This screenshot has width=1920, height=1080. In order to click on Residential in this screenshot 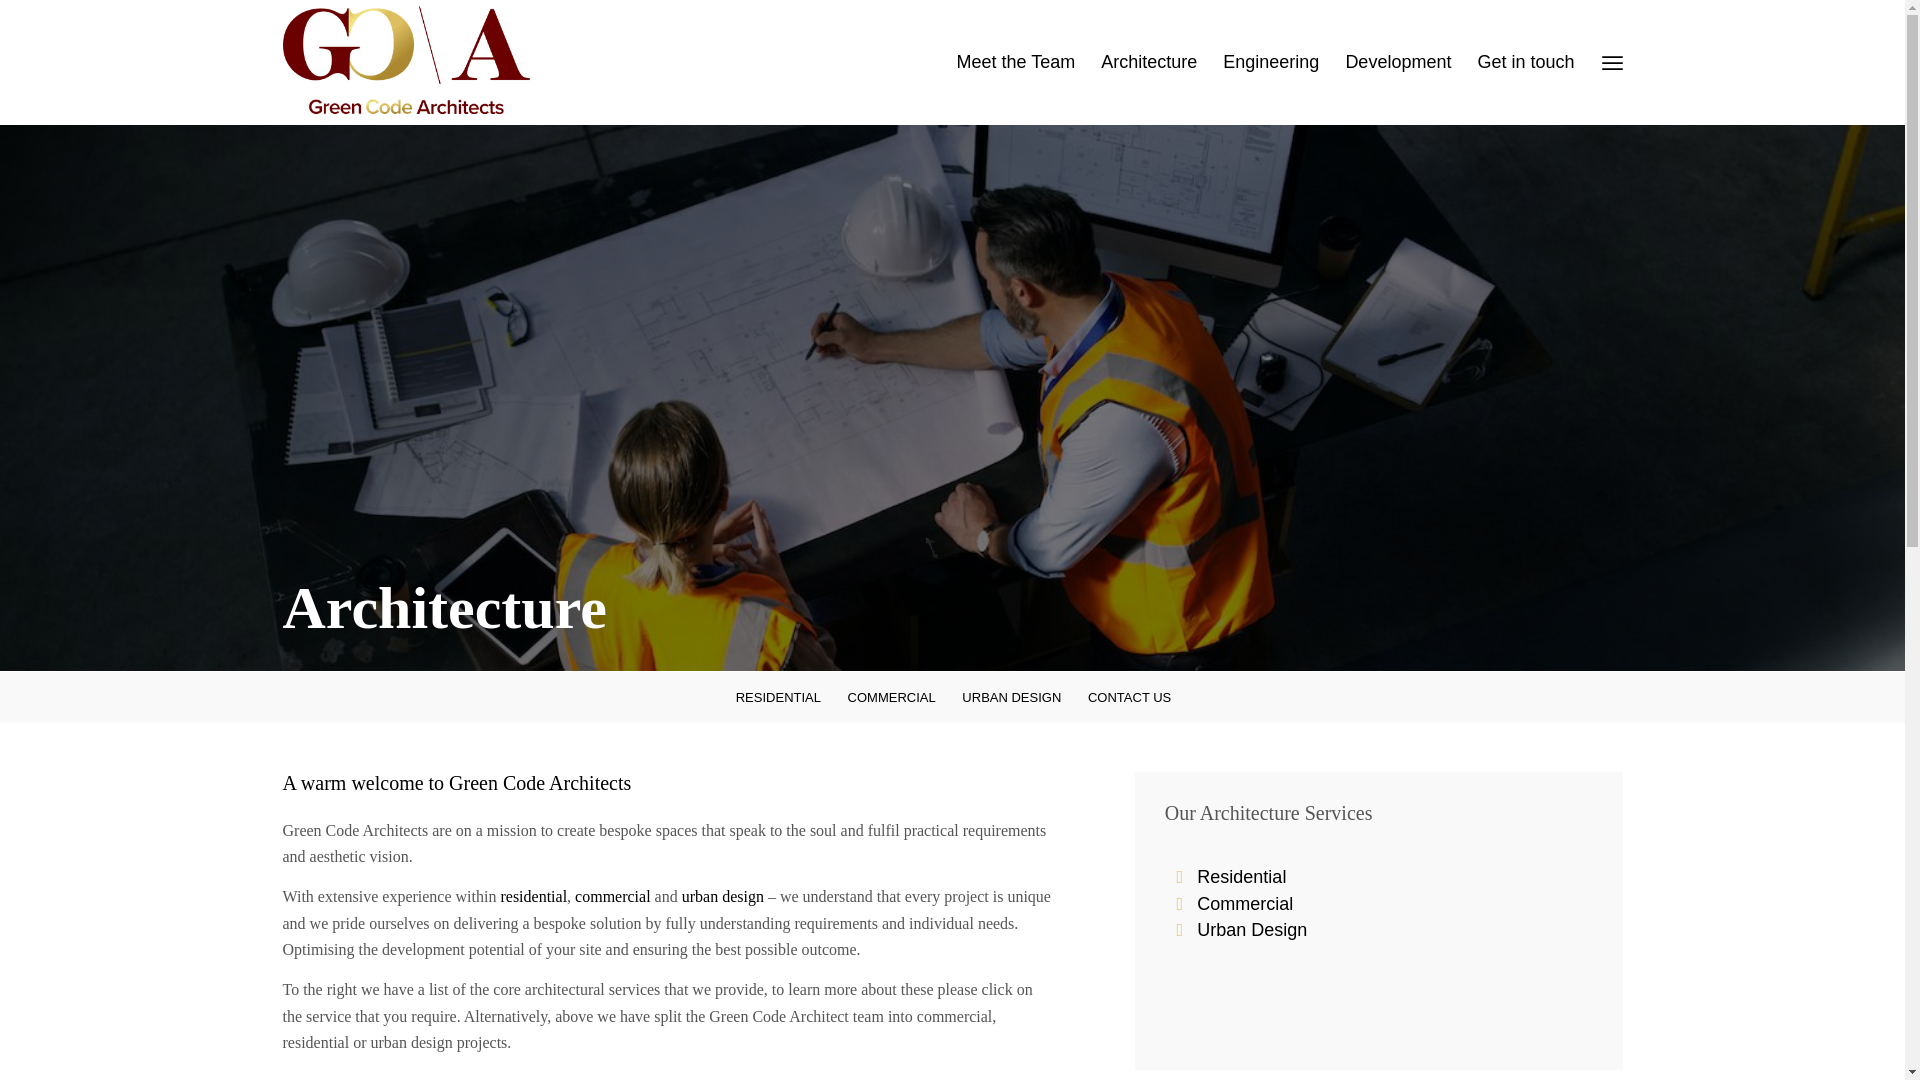, I will do `click(1241, 876)`.